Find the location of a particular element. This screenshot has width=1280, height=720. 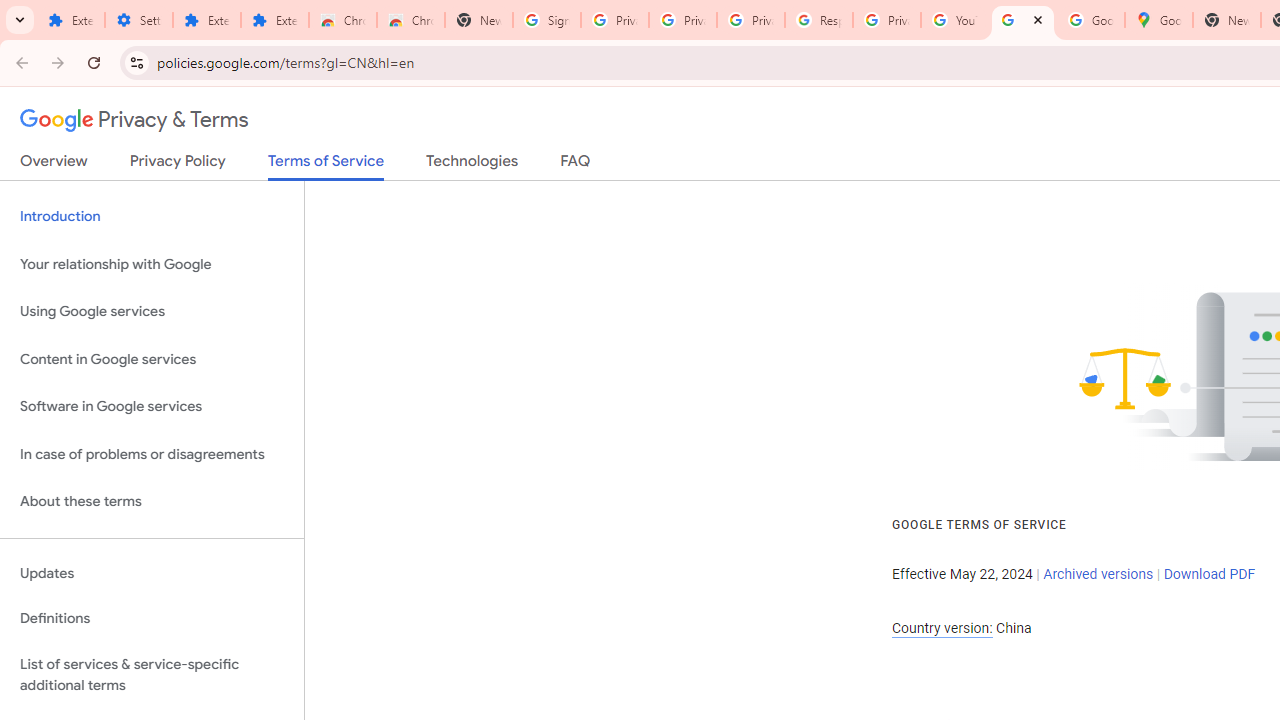

Country version: is located at coordinates (942, 628).